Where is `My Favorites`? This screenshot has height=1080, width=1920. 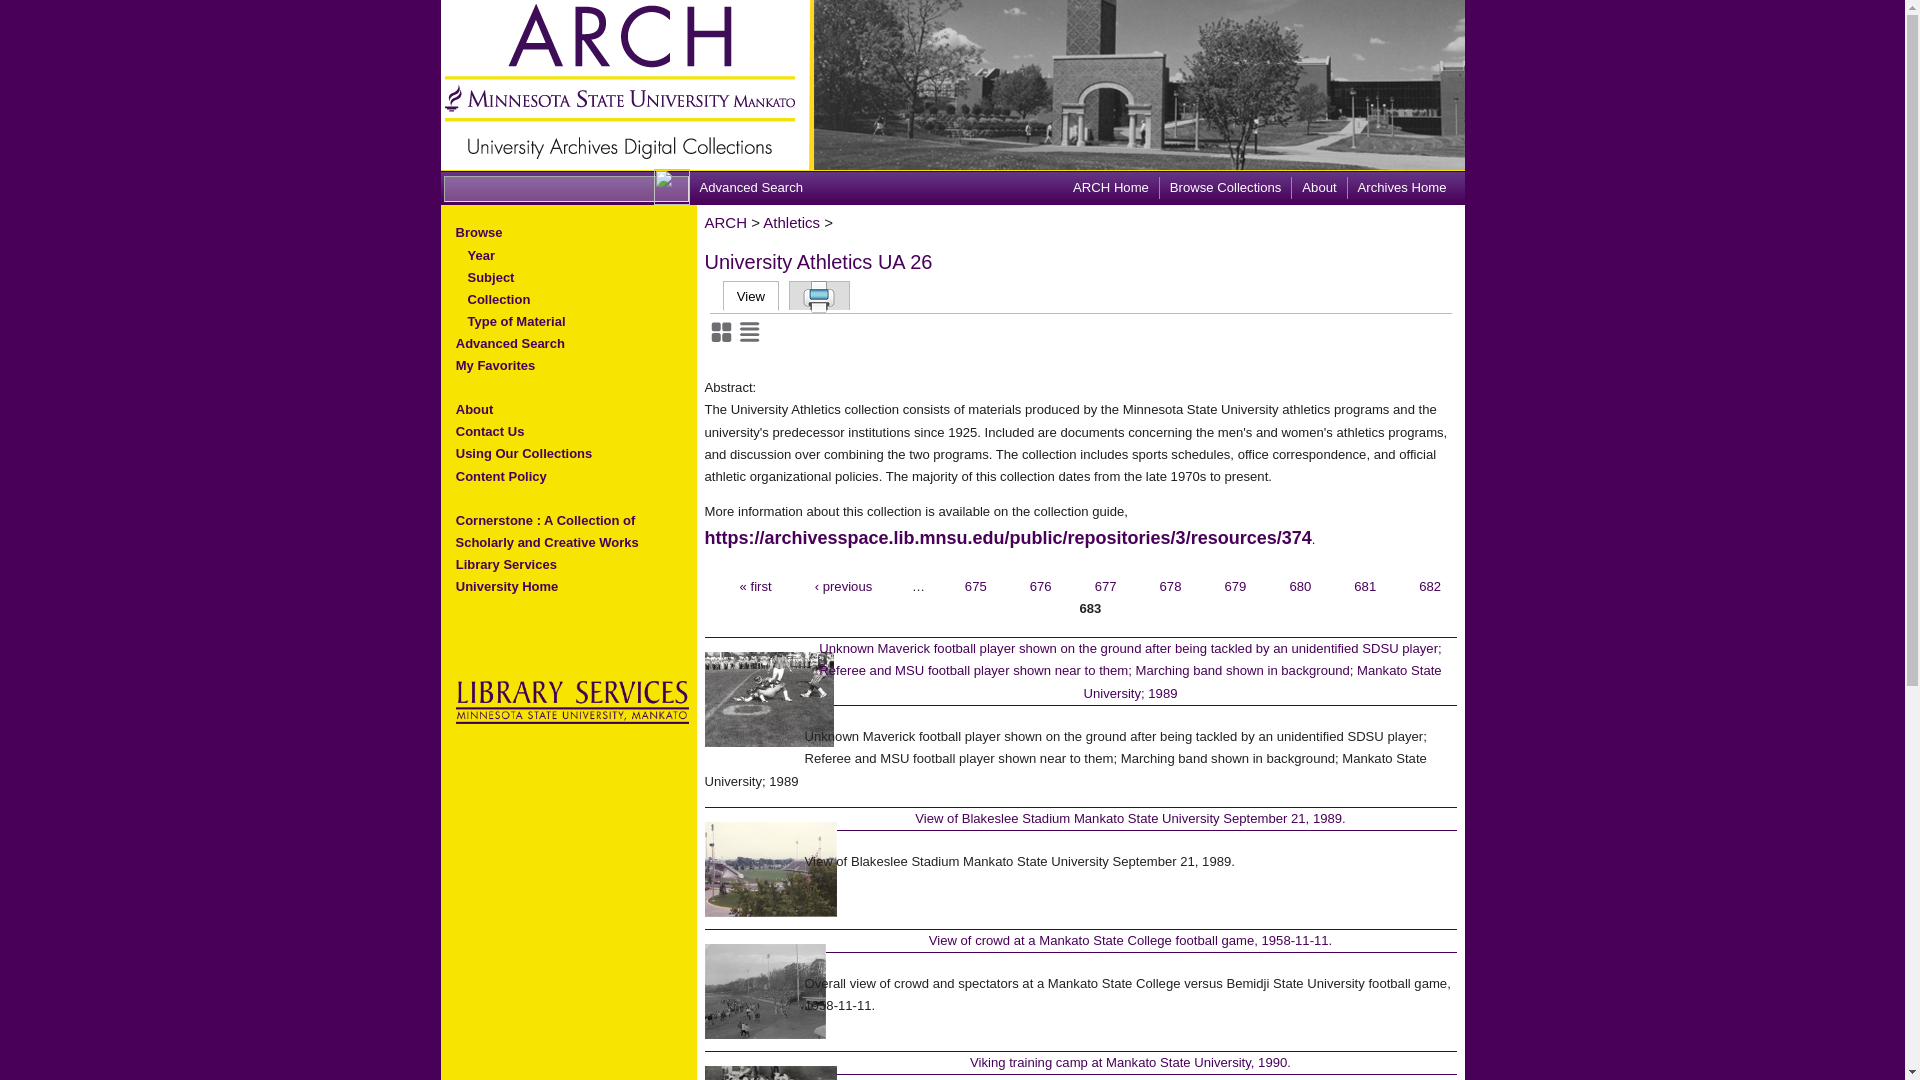 My Favorites is located at coordinates (494, 365).